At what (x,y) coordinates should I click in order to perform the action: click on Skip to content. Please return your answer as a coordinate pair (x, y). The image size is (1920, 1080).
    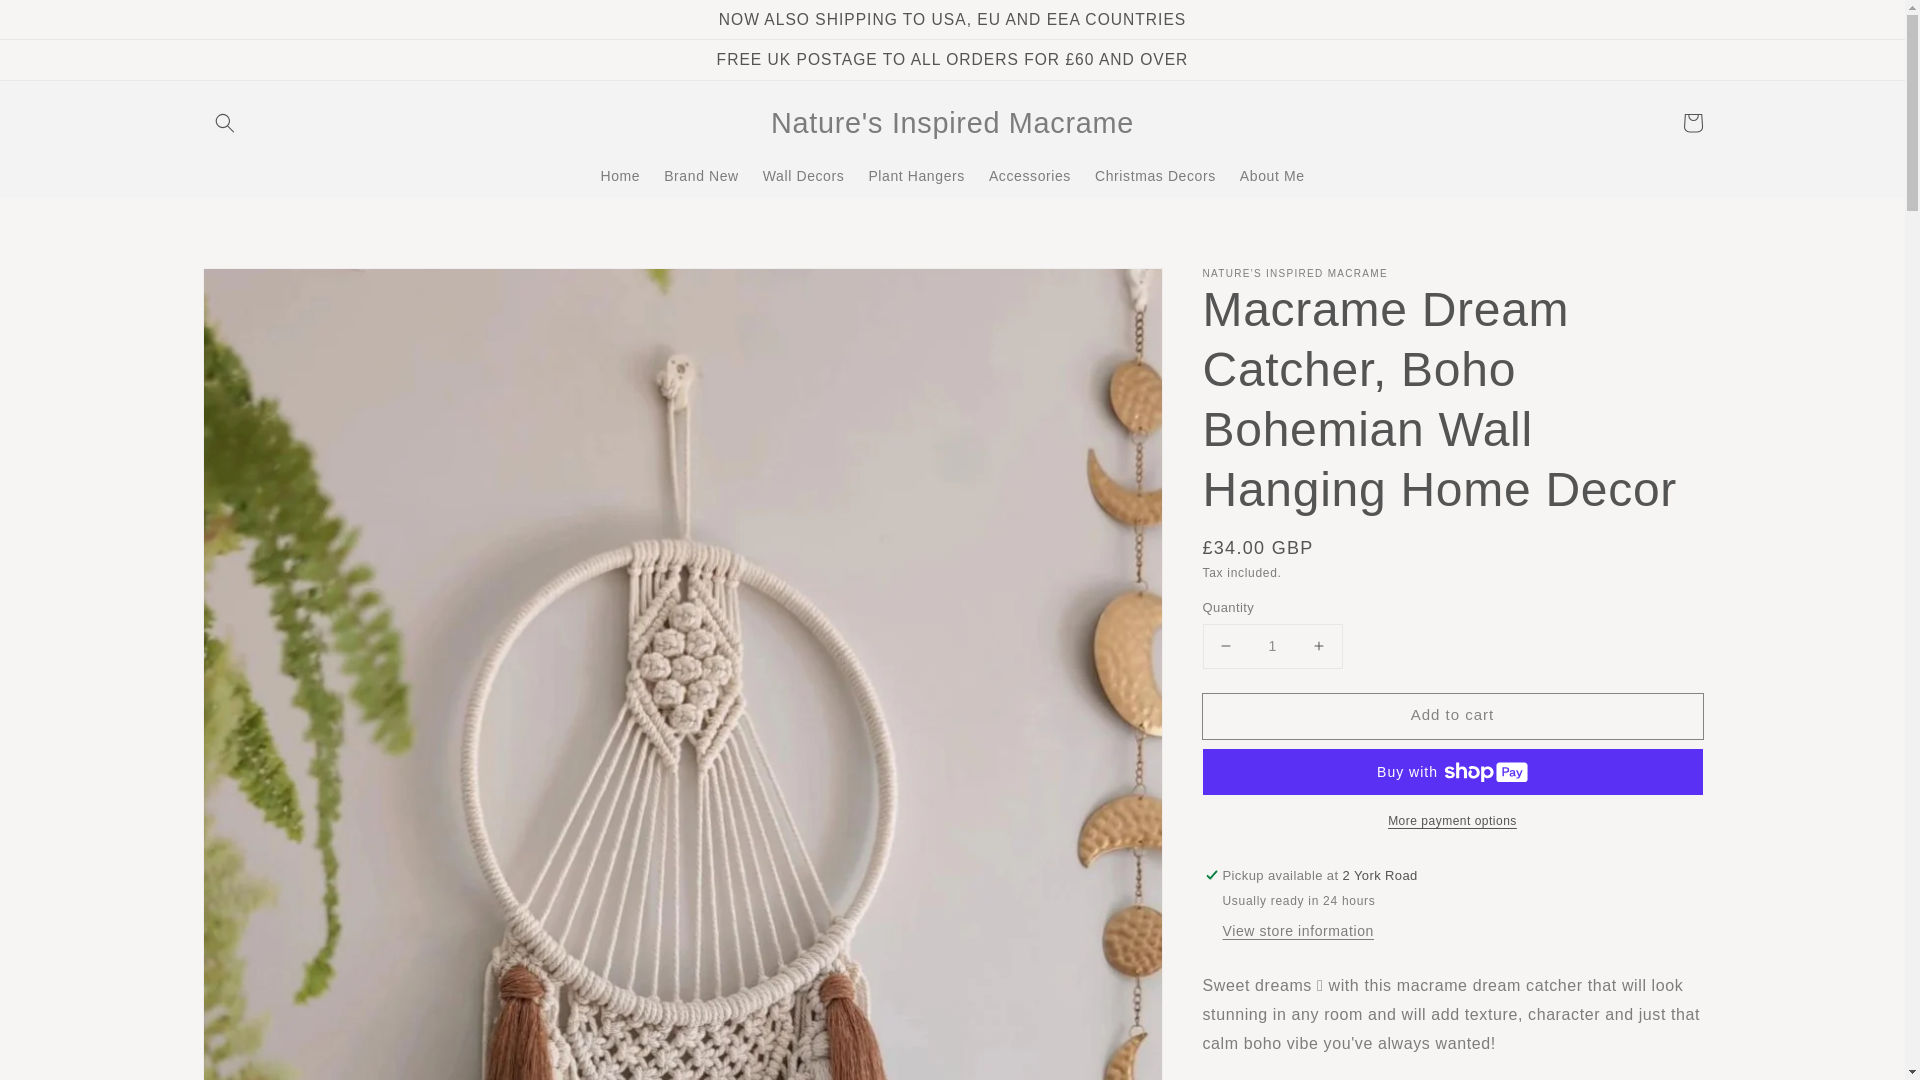
    Looking at the image, I should click on (60, 22).